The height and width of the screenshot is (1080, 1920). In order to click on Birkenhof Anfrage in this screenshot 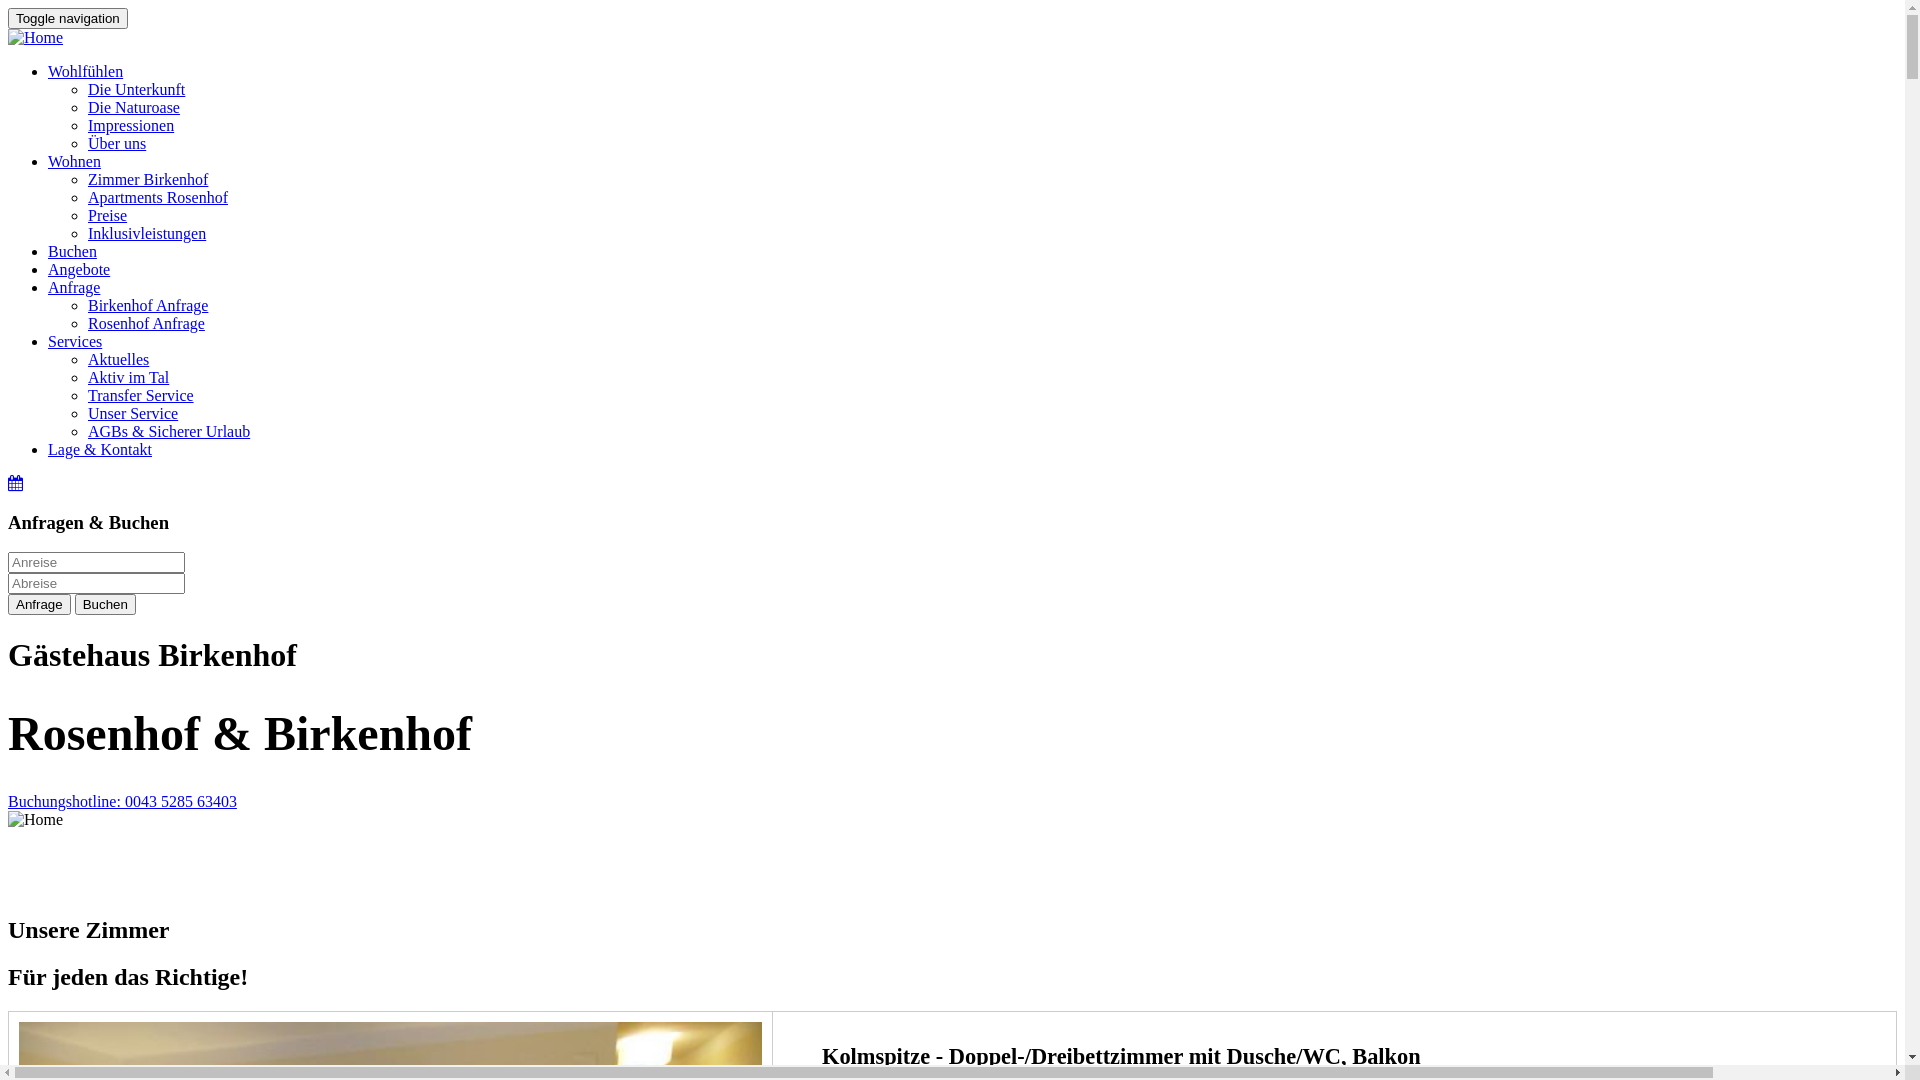, I will do `click(148, 306)`.